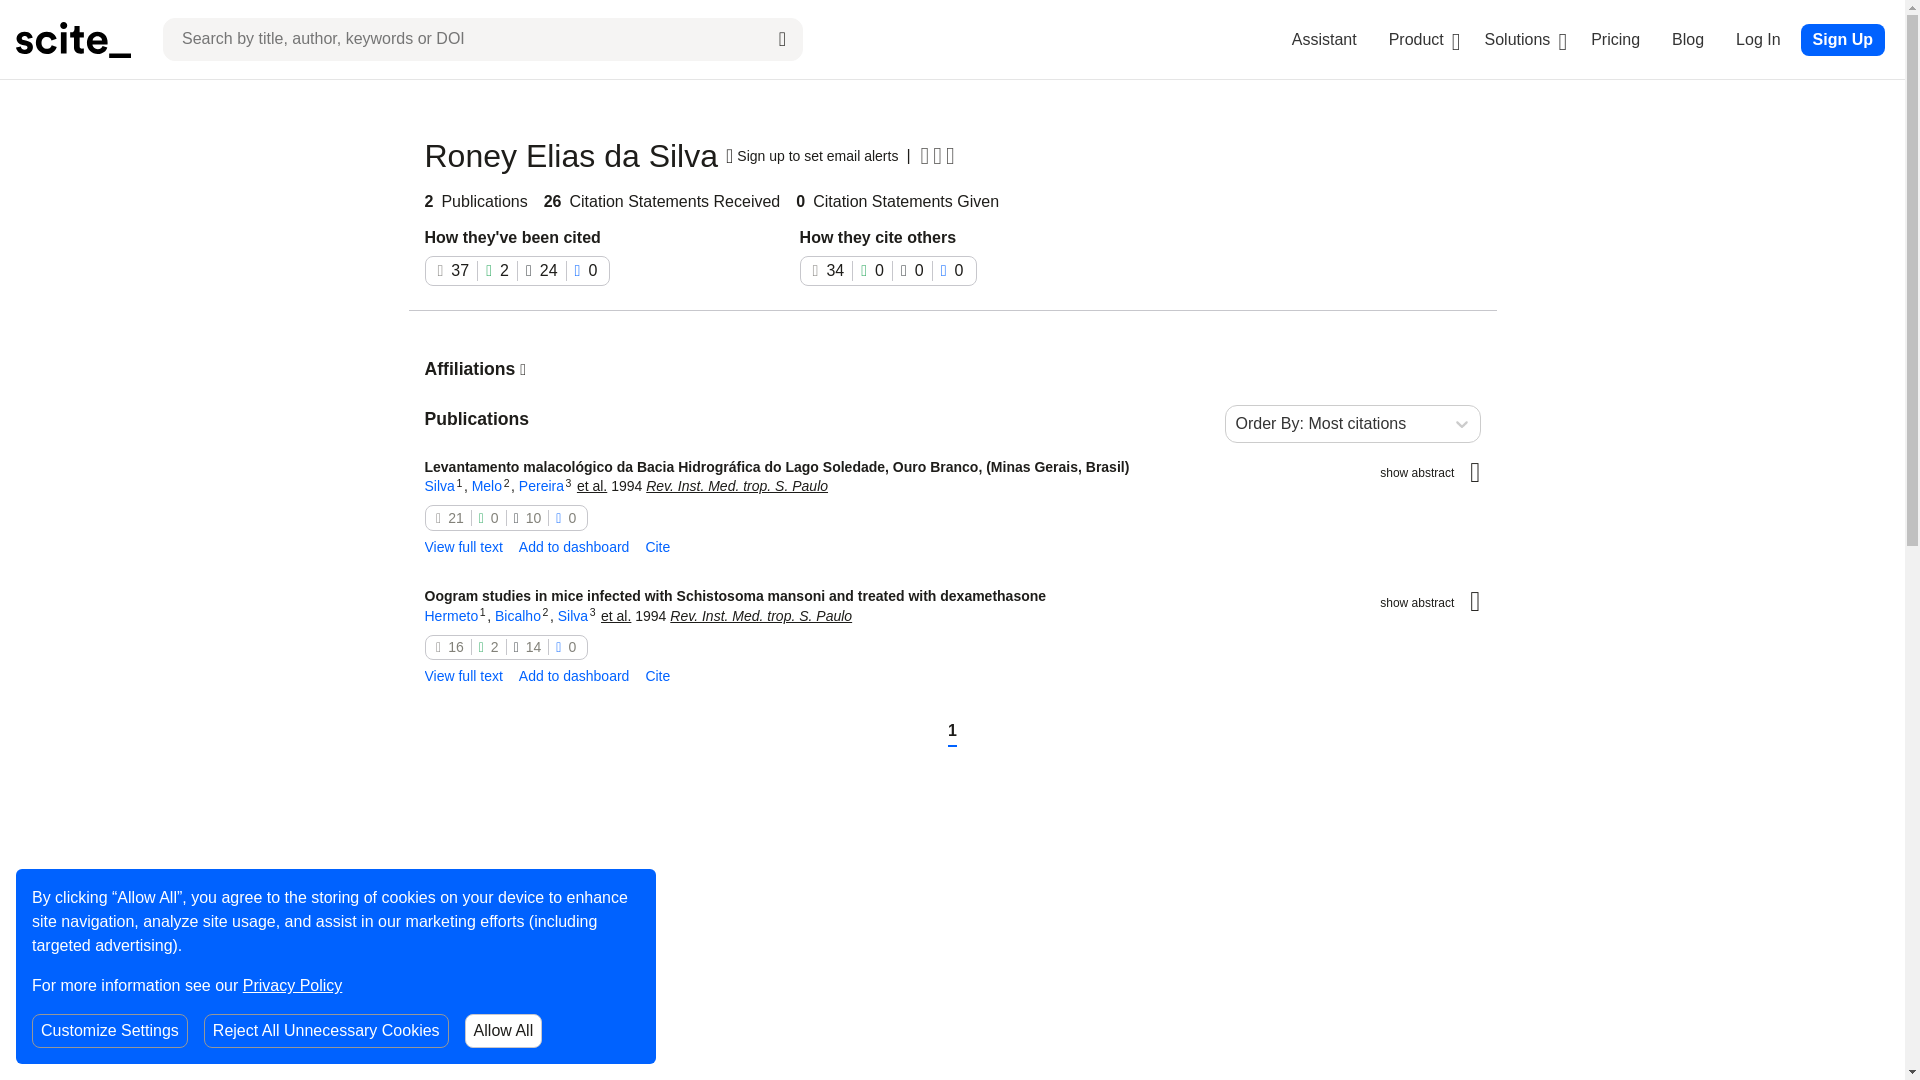  What do you see at coordinates (1757, 40) in the screenshot?
I see `Log In` at bounding box center [1757, 40].